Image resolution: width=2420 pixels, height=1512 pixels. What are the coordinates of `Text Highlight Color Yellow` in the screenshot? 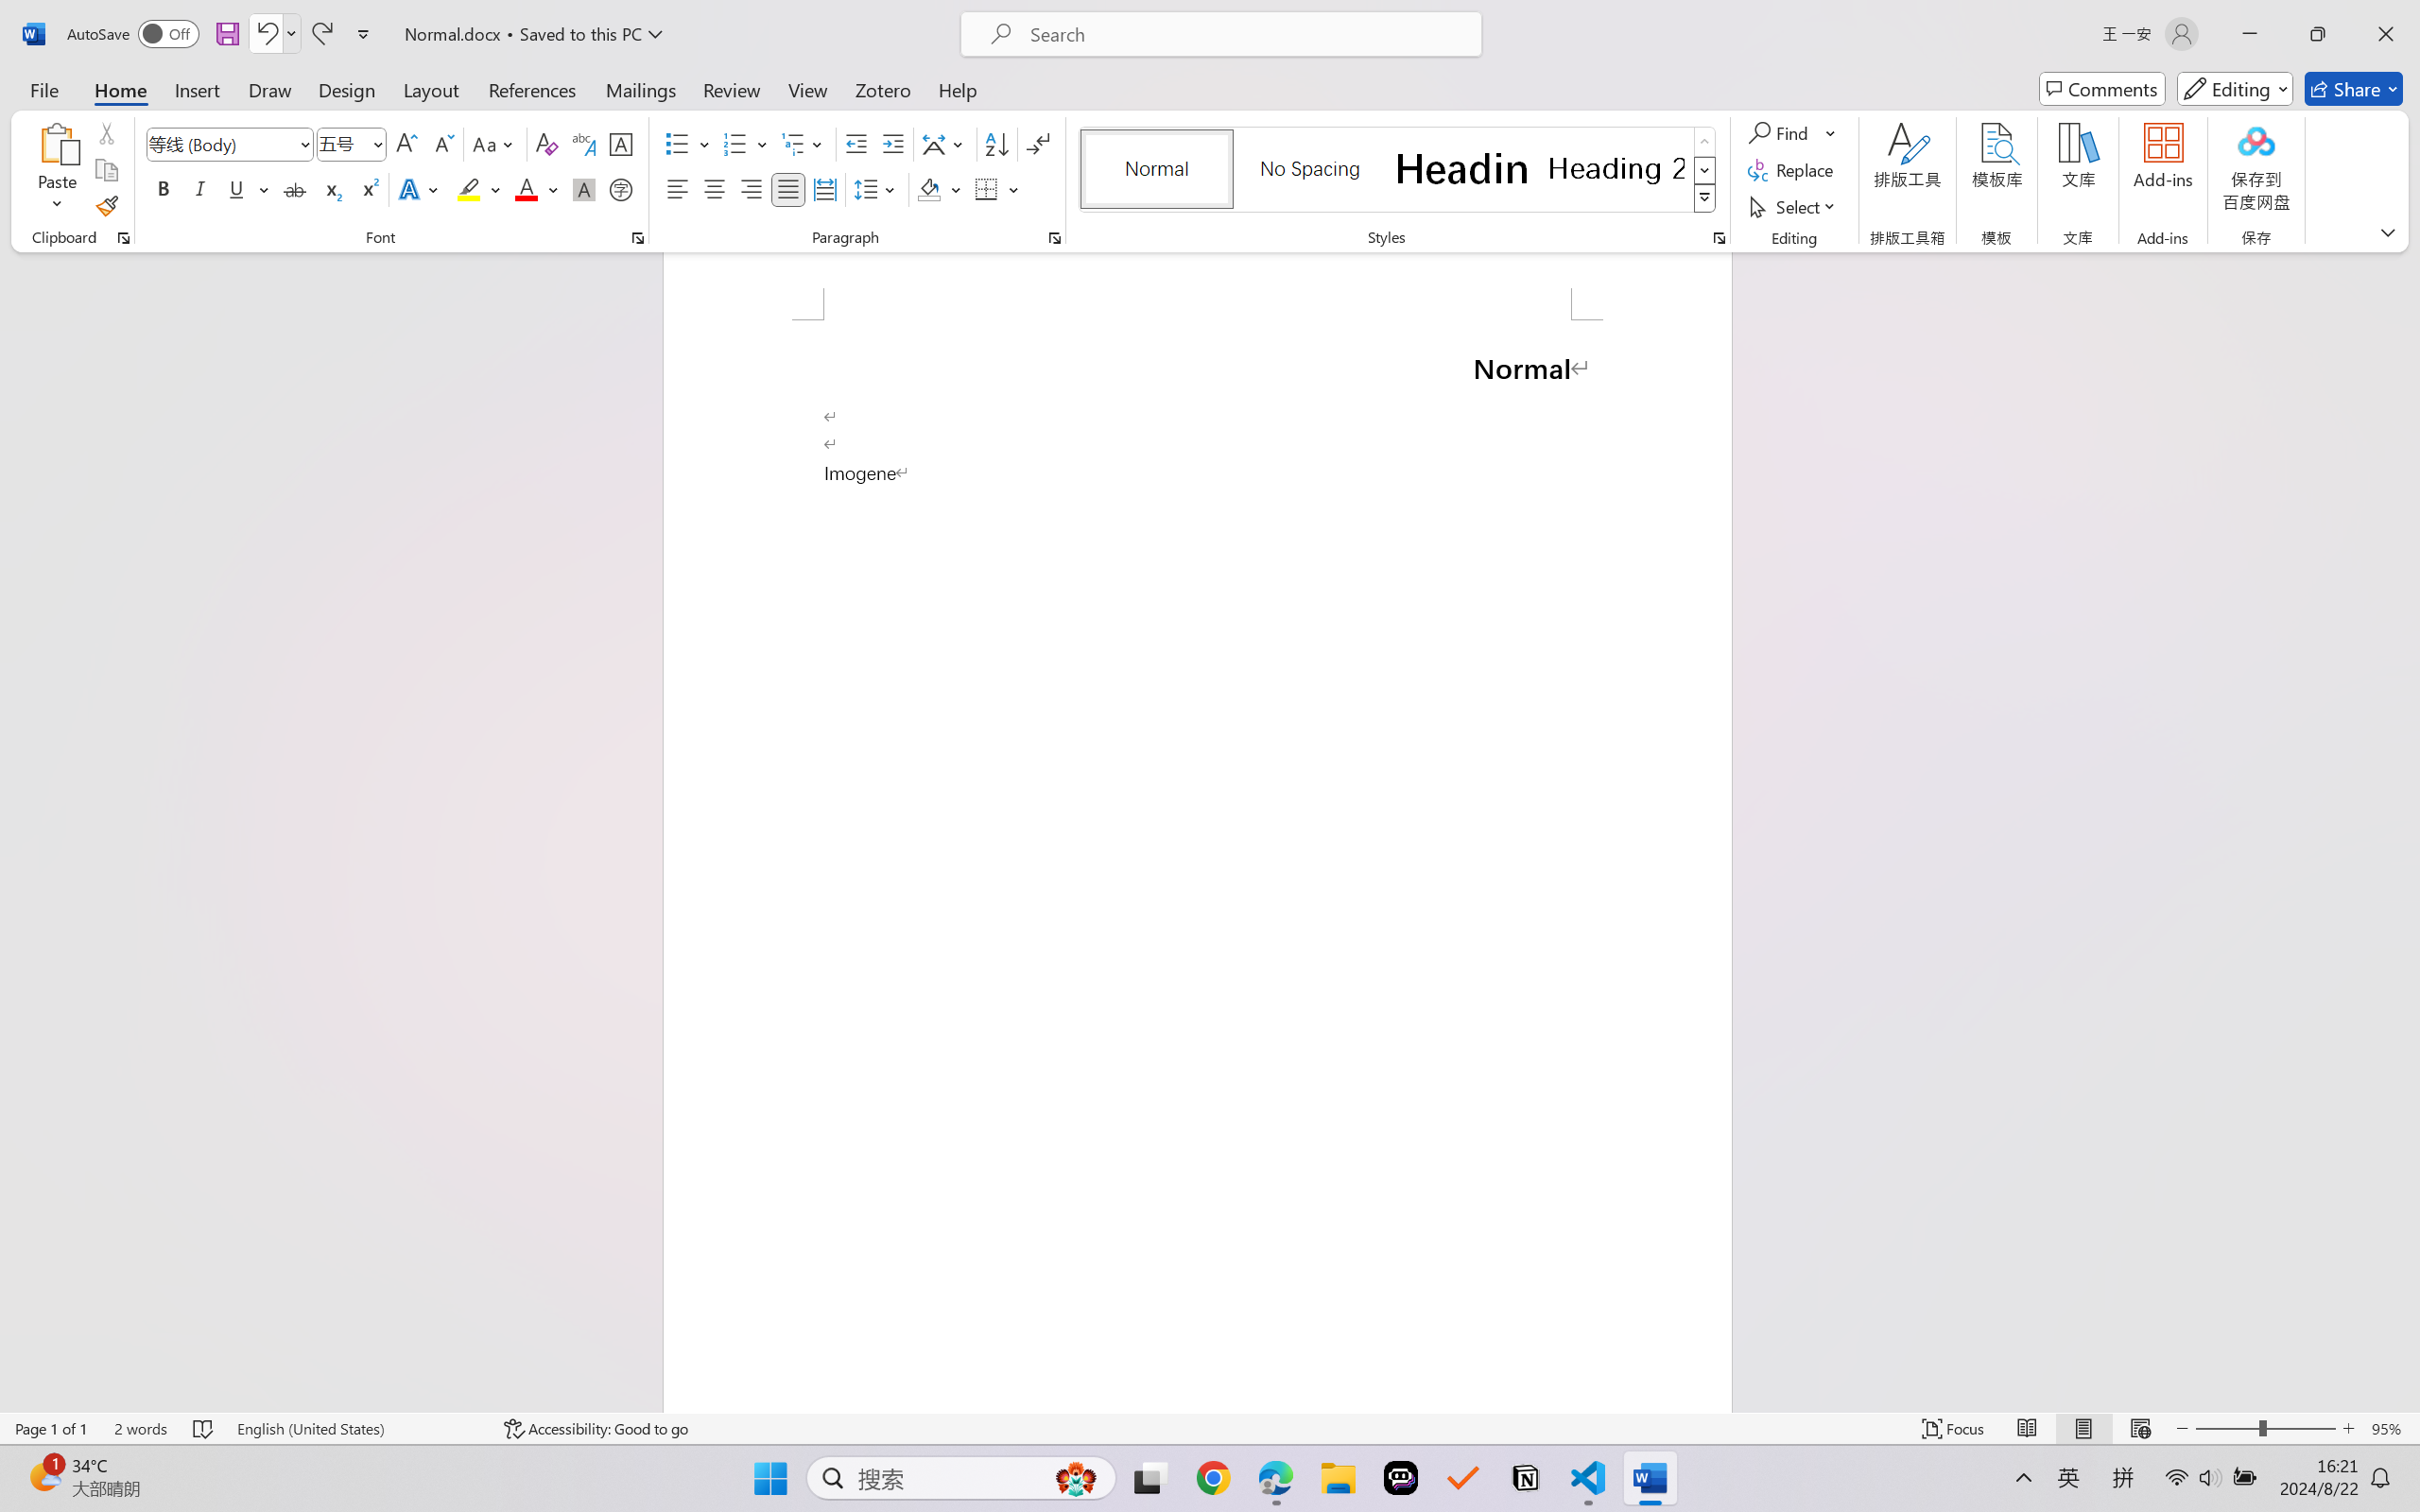 It's located at (469, 189).